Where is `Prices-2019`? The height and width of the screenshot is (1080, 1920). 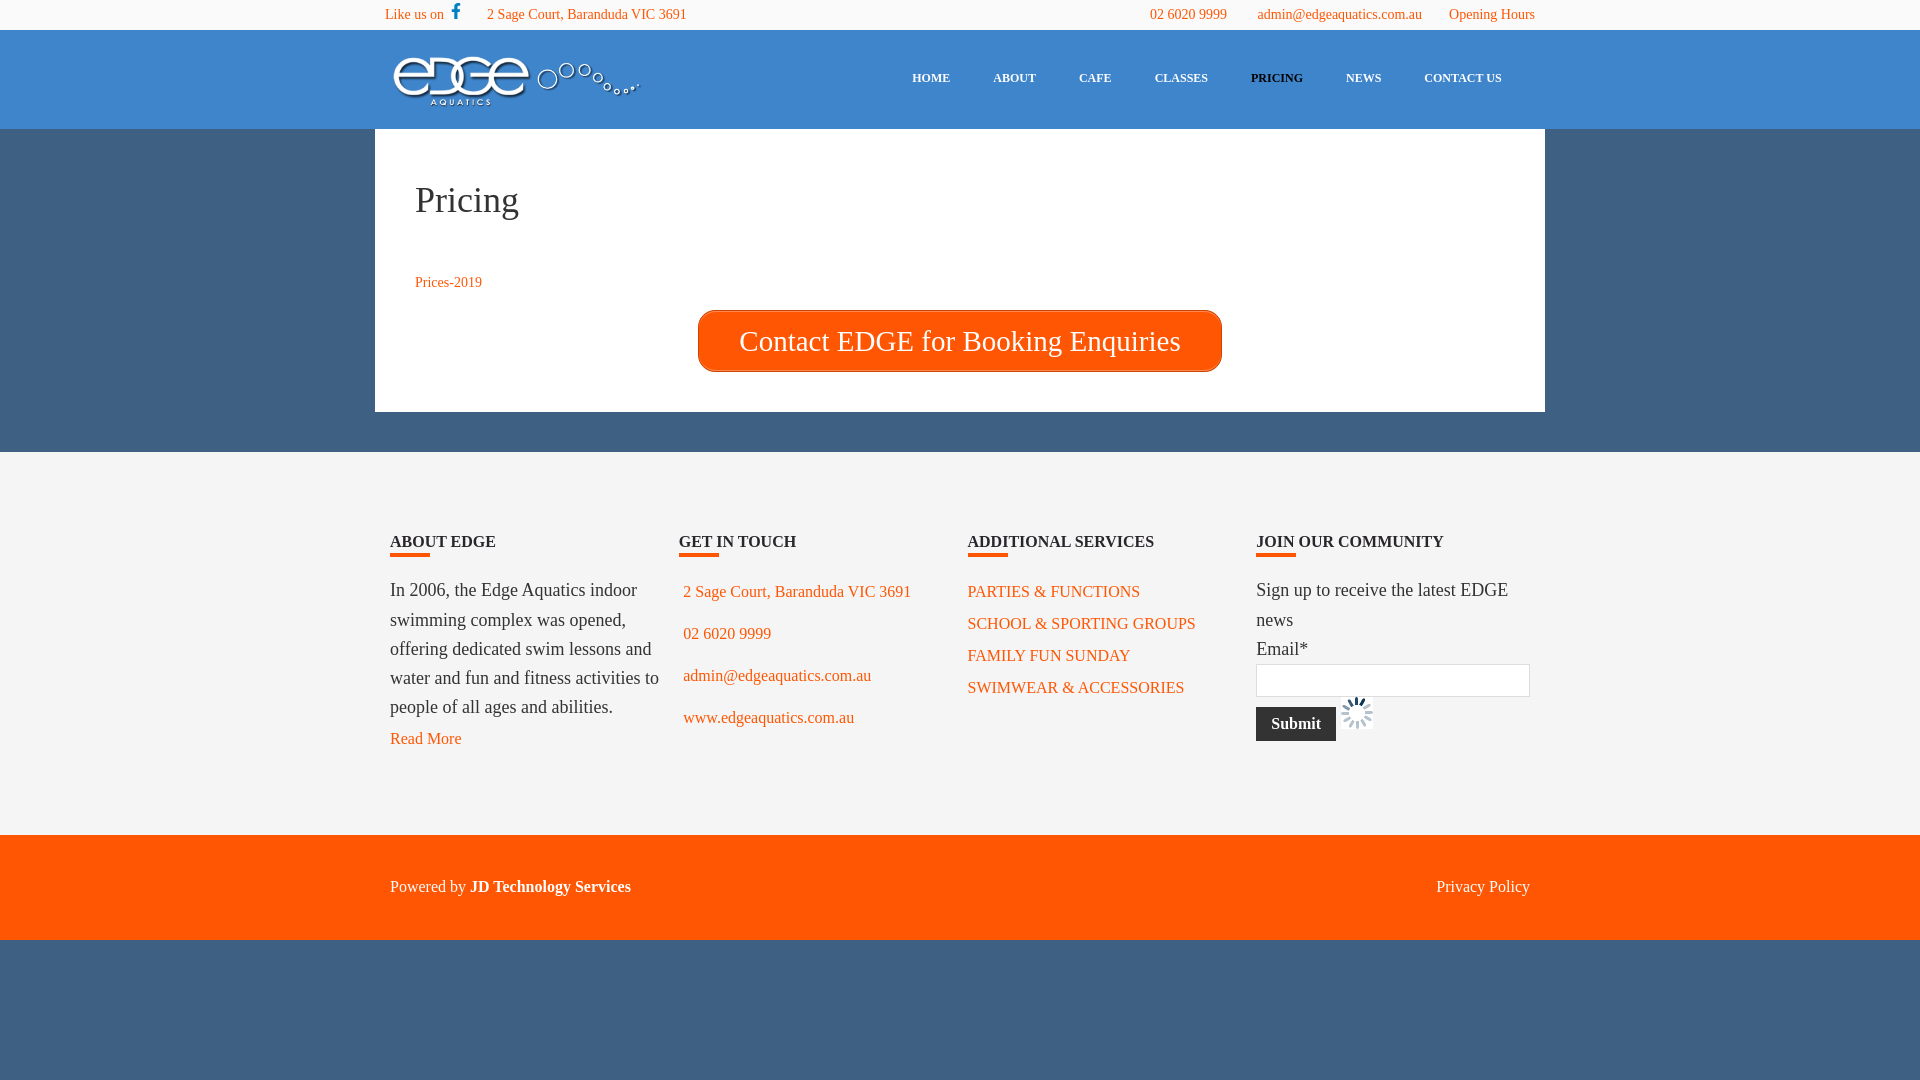 Prices-2019 is located at coordinates (448, 282).